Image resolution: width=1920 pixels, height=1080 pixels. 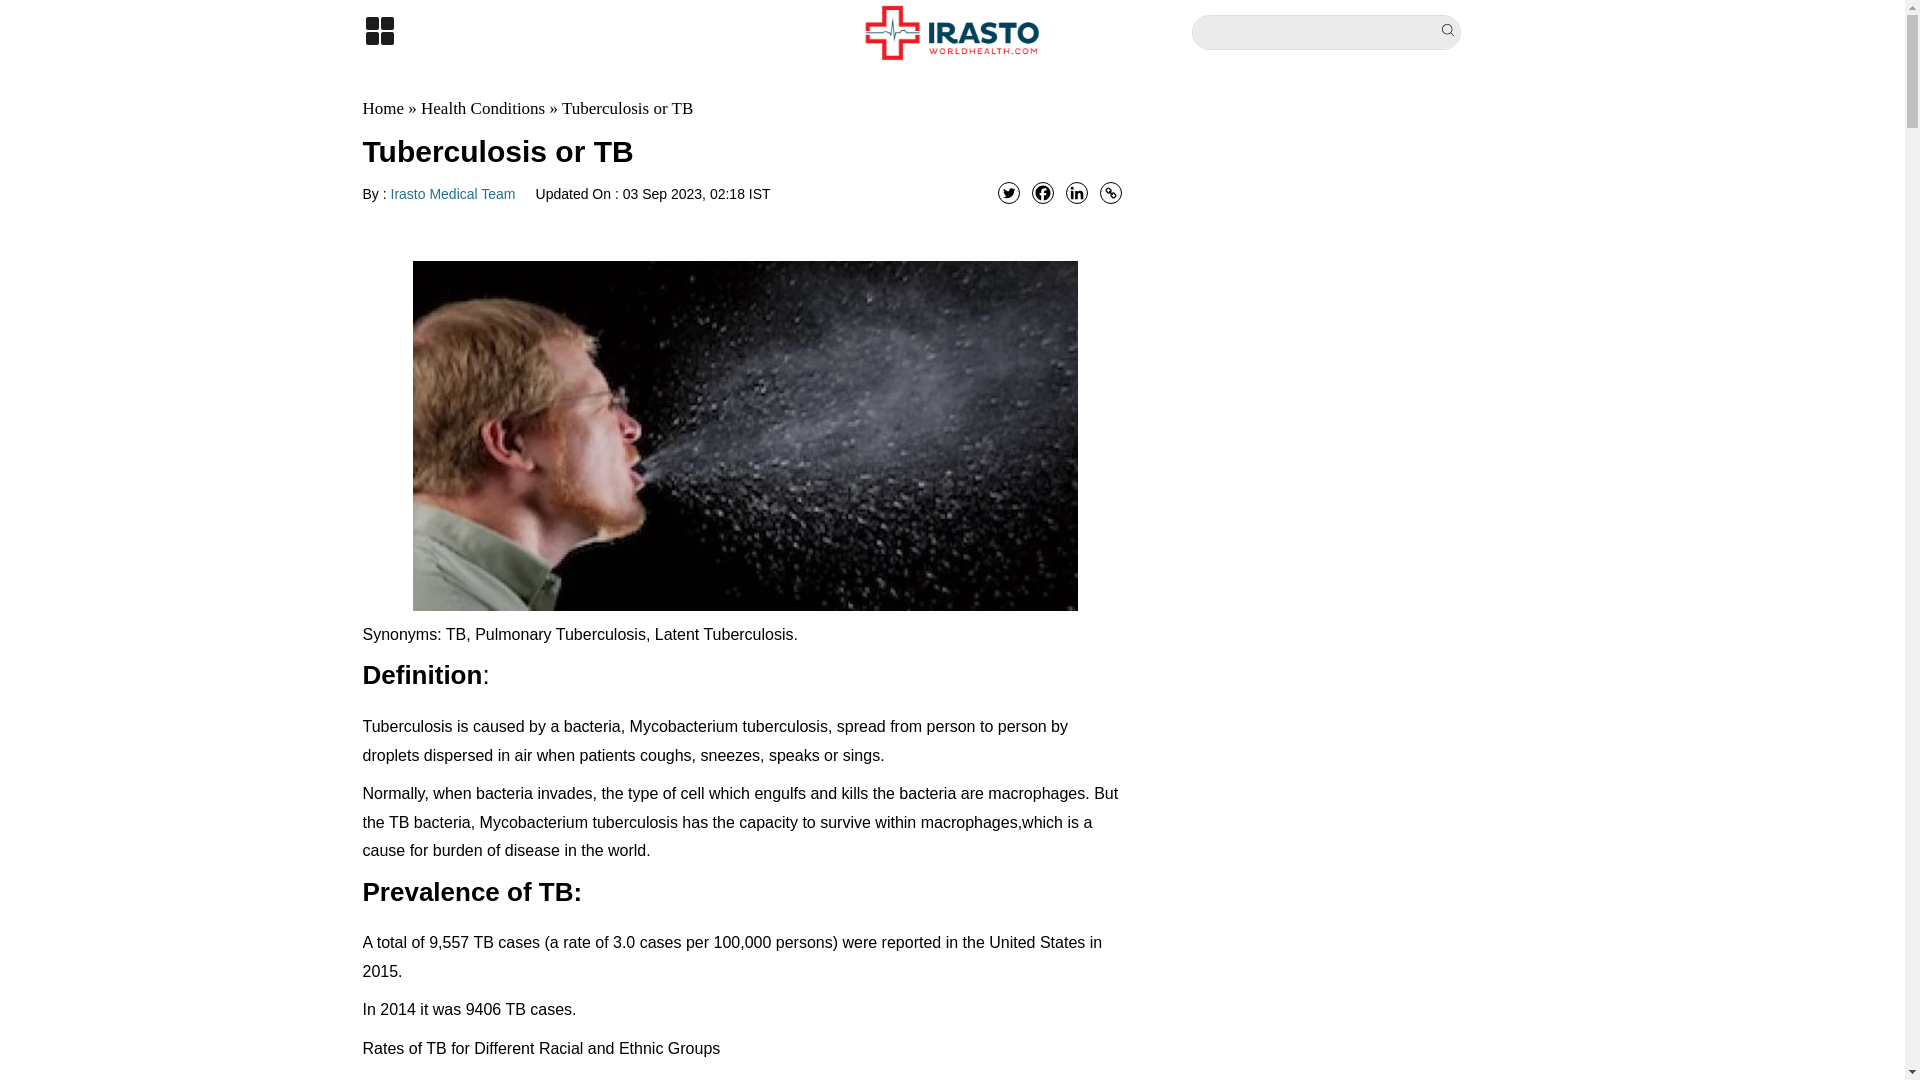 What do you see at coordinates (1110, 193) in the screenshot?
I see `Copy Link` at bounding box center [1110, 193].